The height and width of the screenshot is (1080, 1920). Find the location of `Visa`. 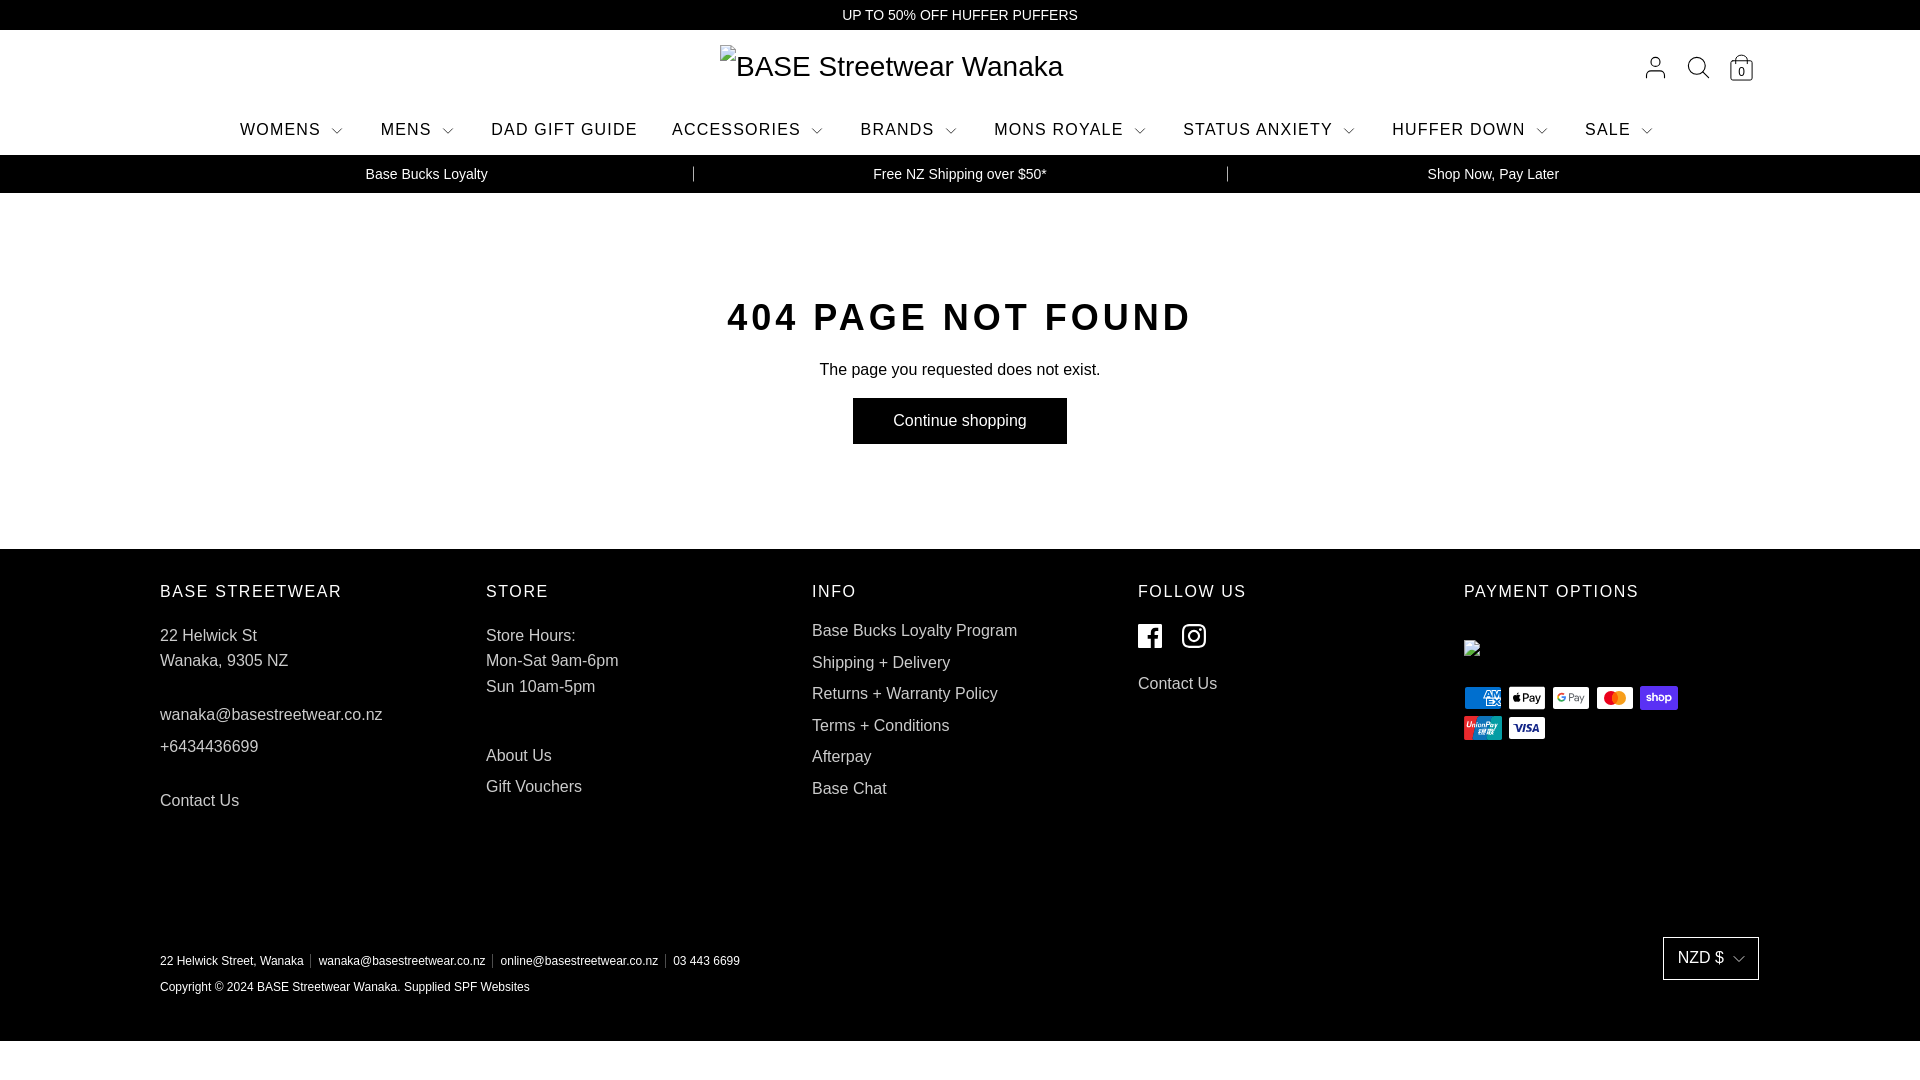

Visa is located at coordinates (1526, 728).